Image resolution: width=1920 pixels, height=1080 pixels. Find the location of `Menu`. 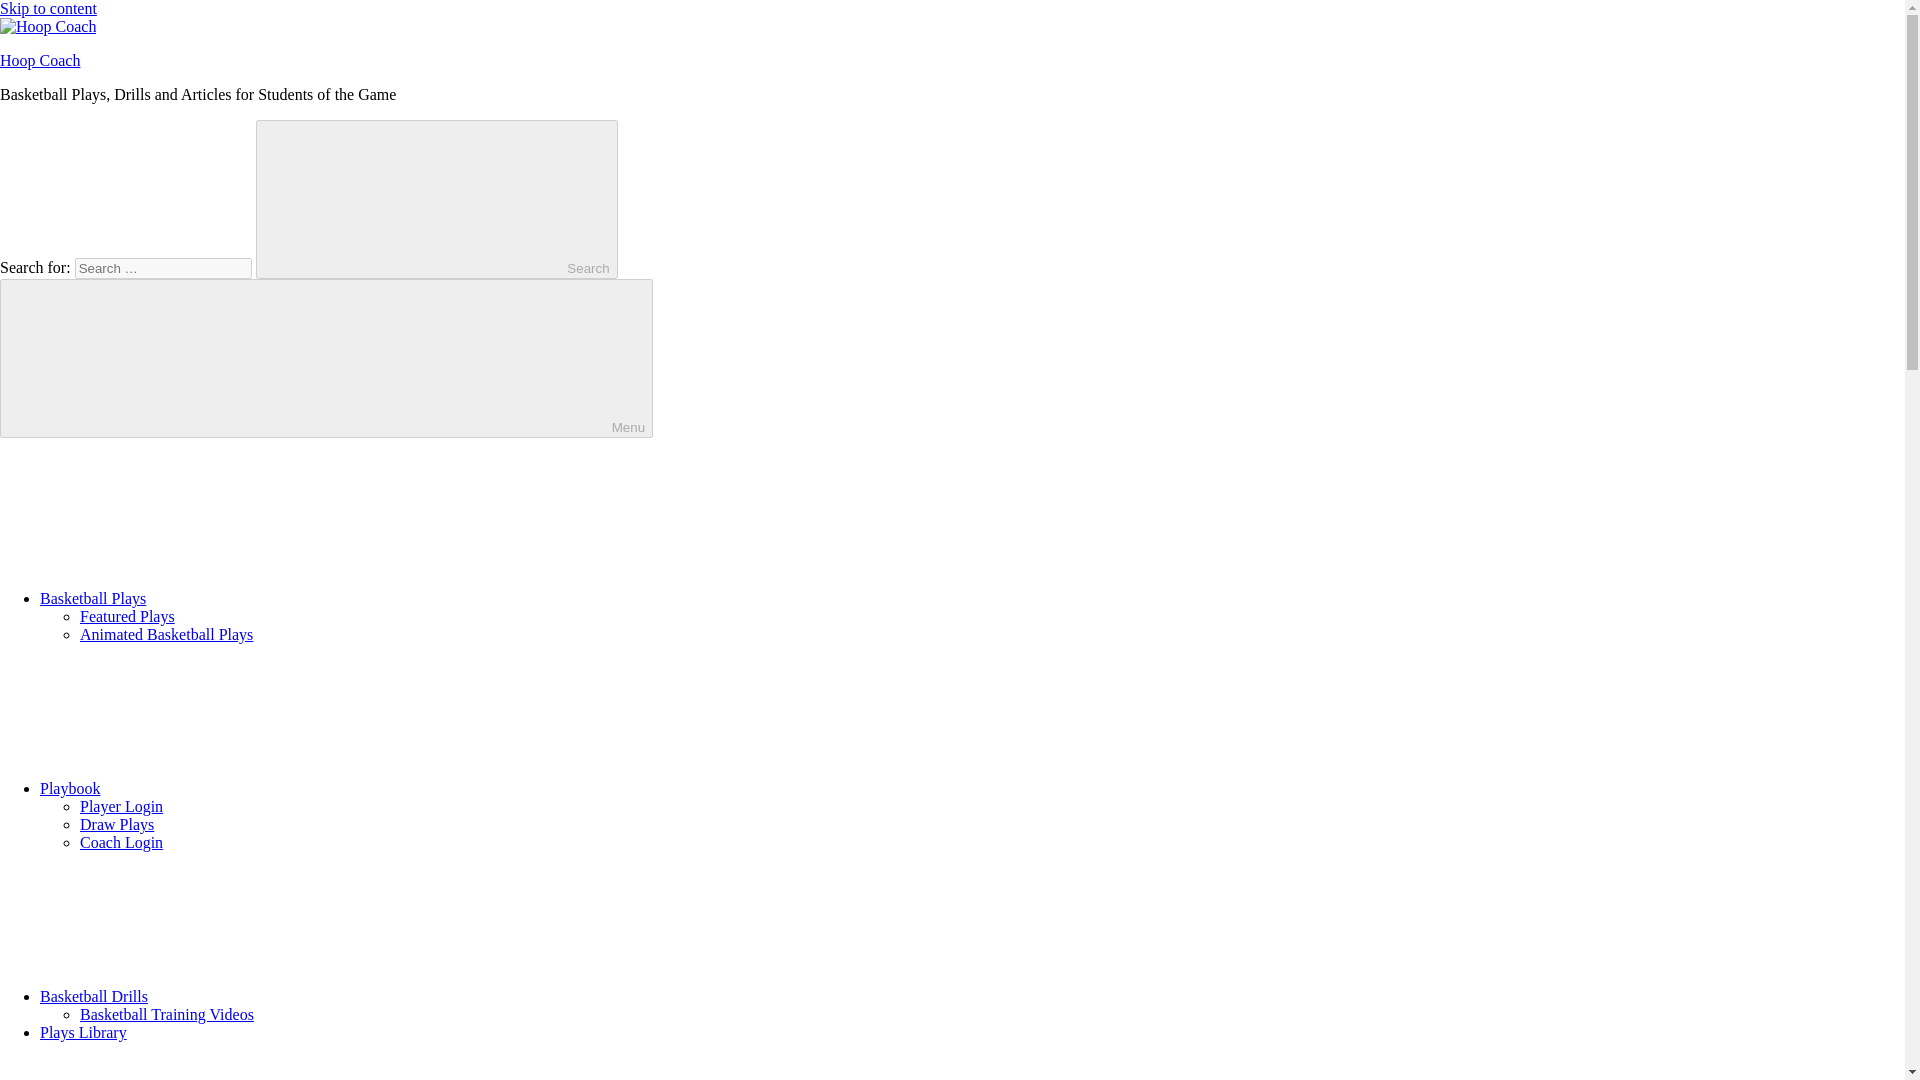

Menu is located at coordinates (326, 358).